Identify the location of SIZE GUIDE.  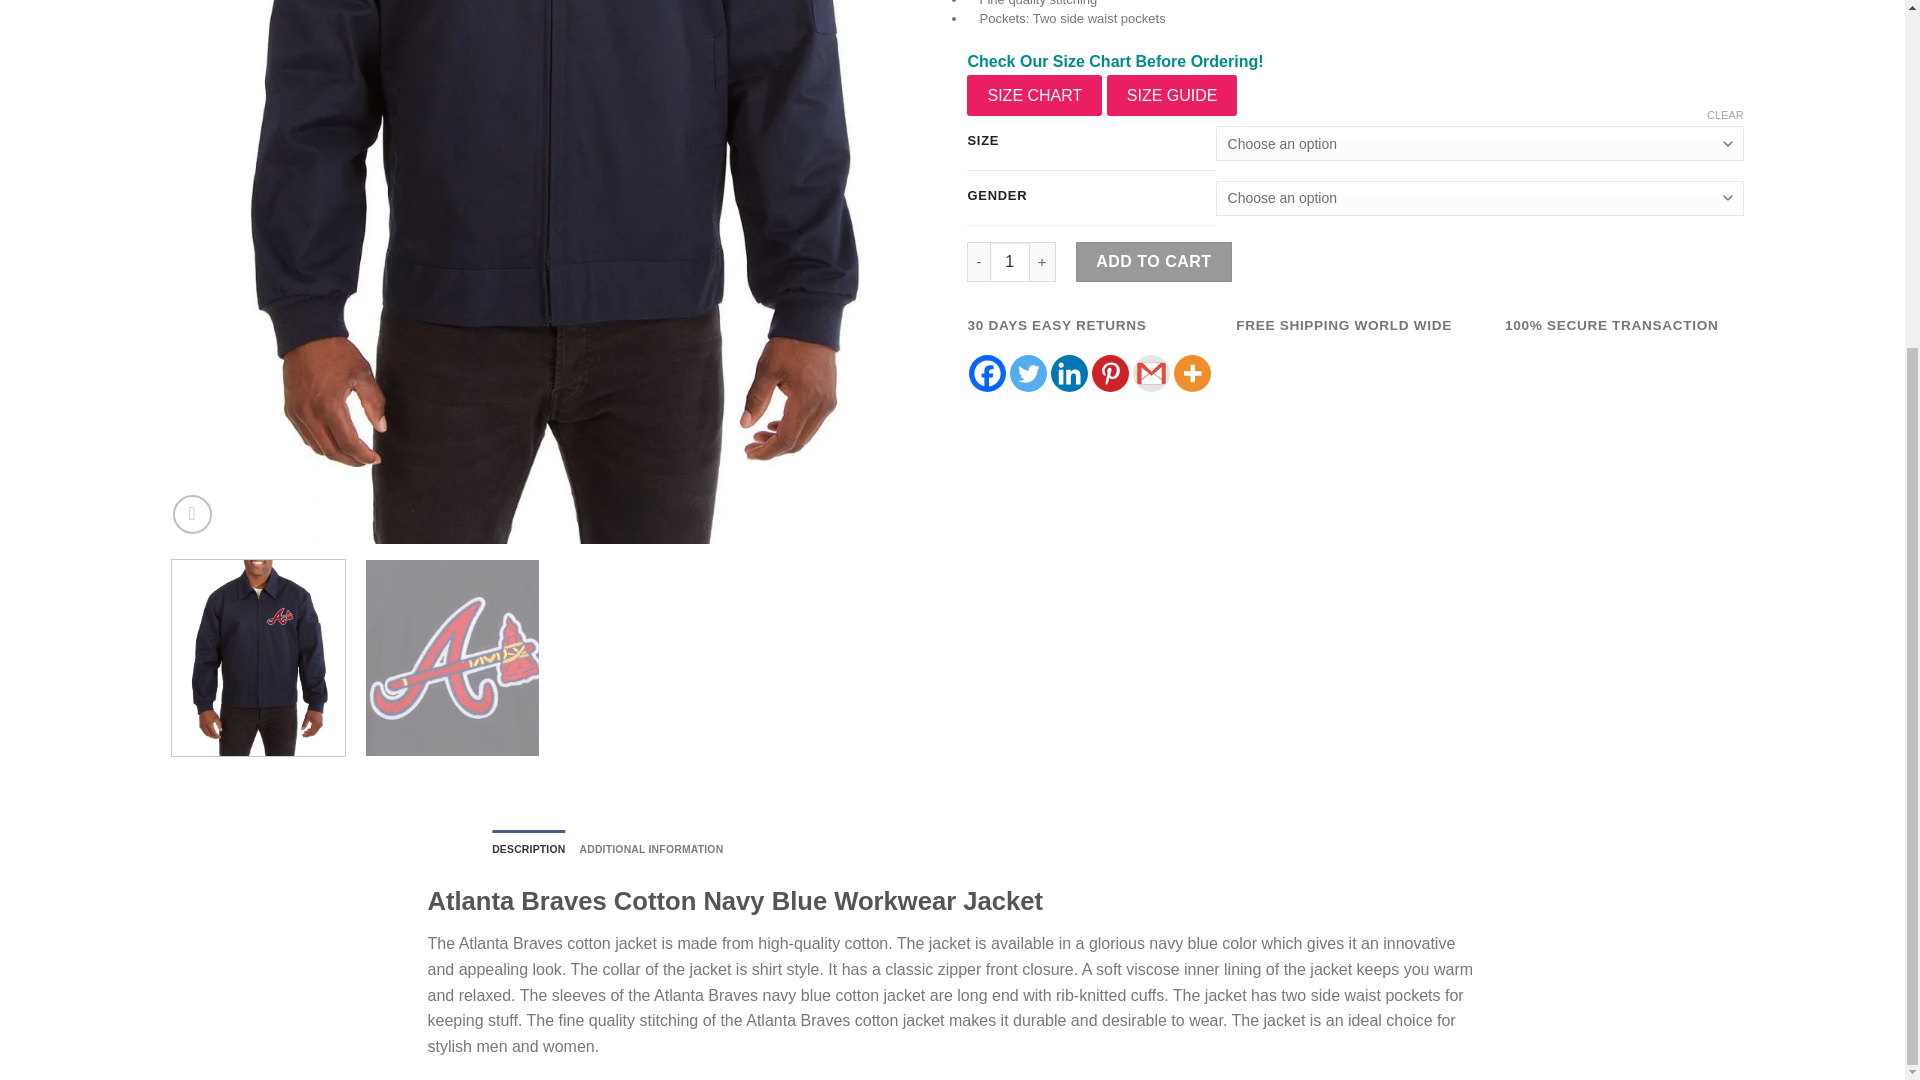
(1172, 95).